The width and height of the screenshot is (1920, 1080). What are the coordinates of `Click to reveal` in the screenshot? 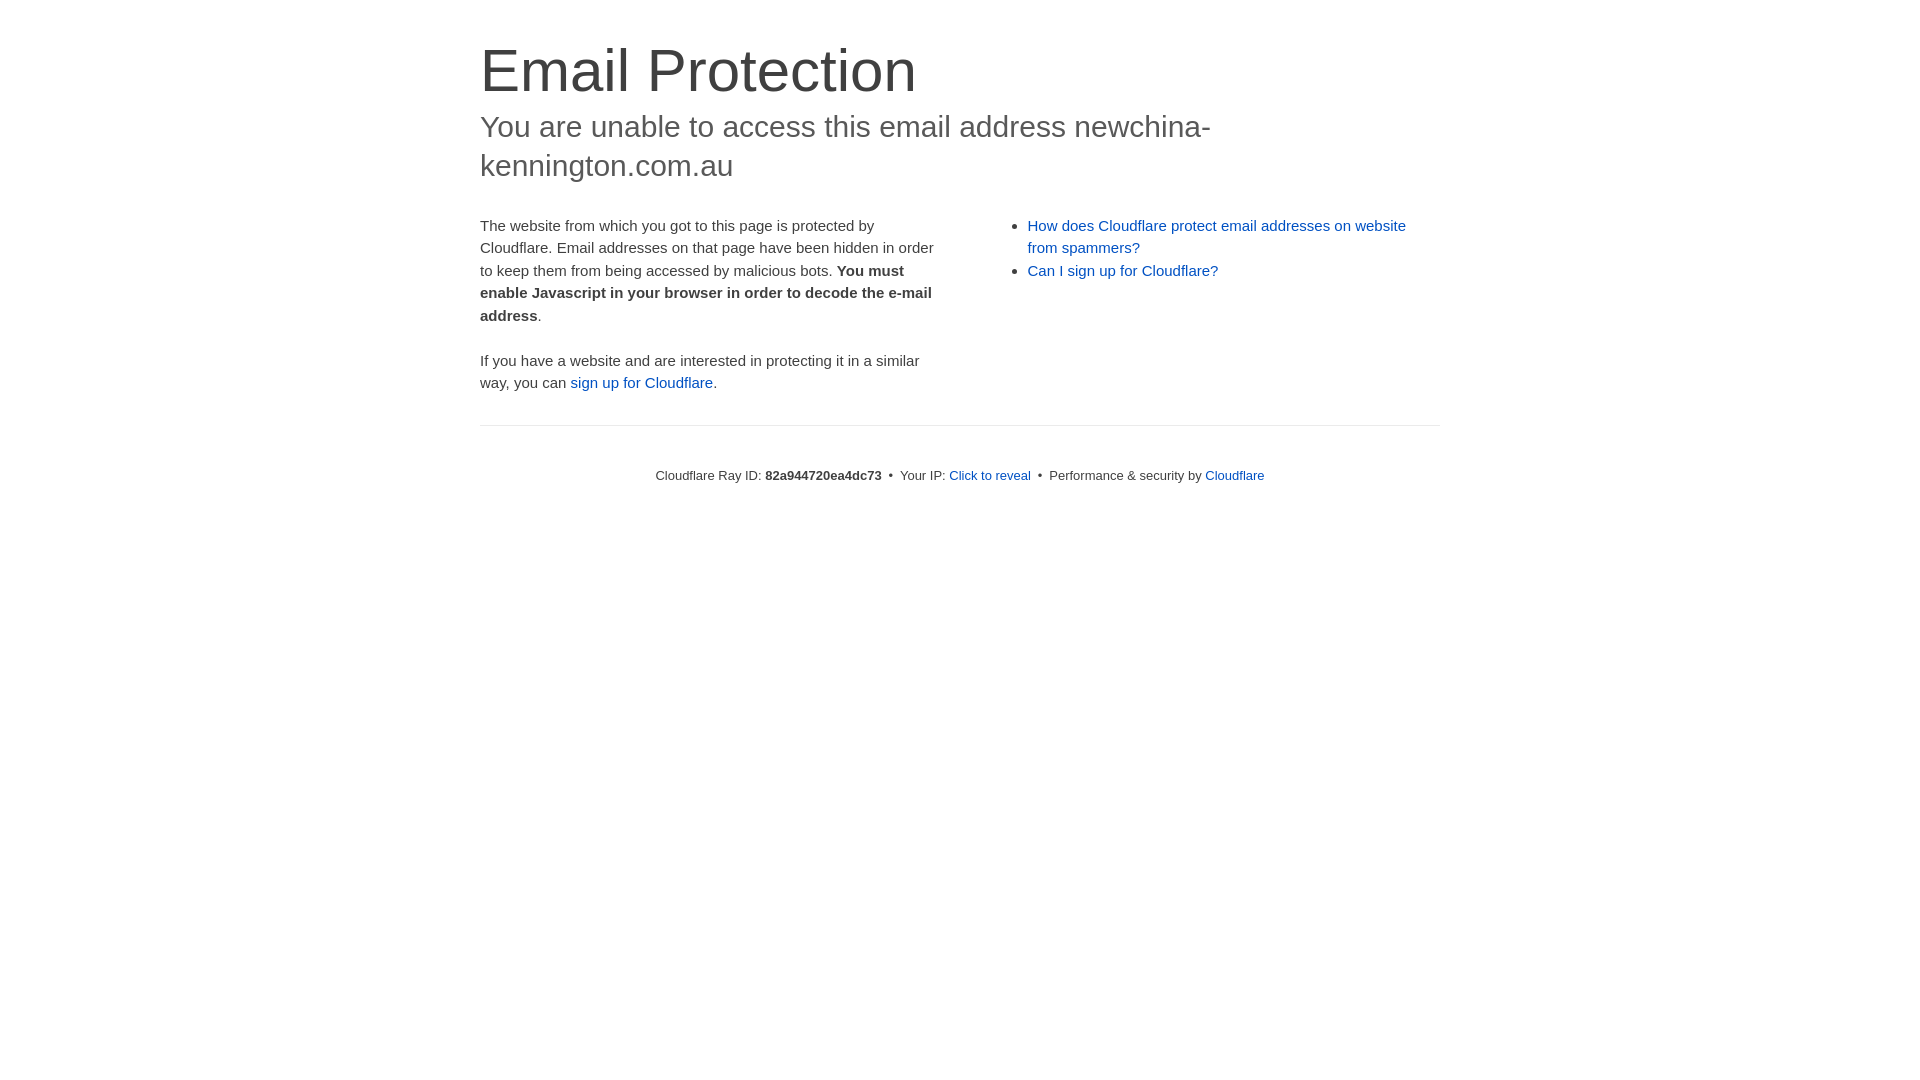 It's located at (990, 476).